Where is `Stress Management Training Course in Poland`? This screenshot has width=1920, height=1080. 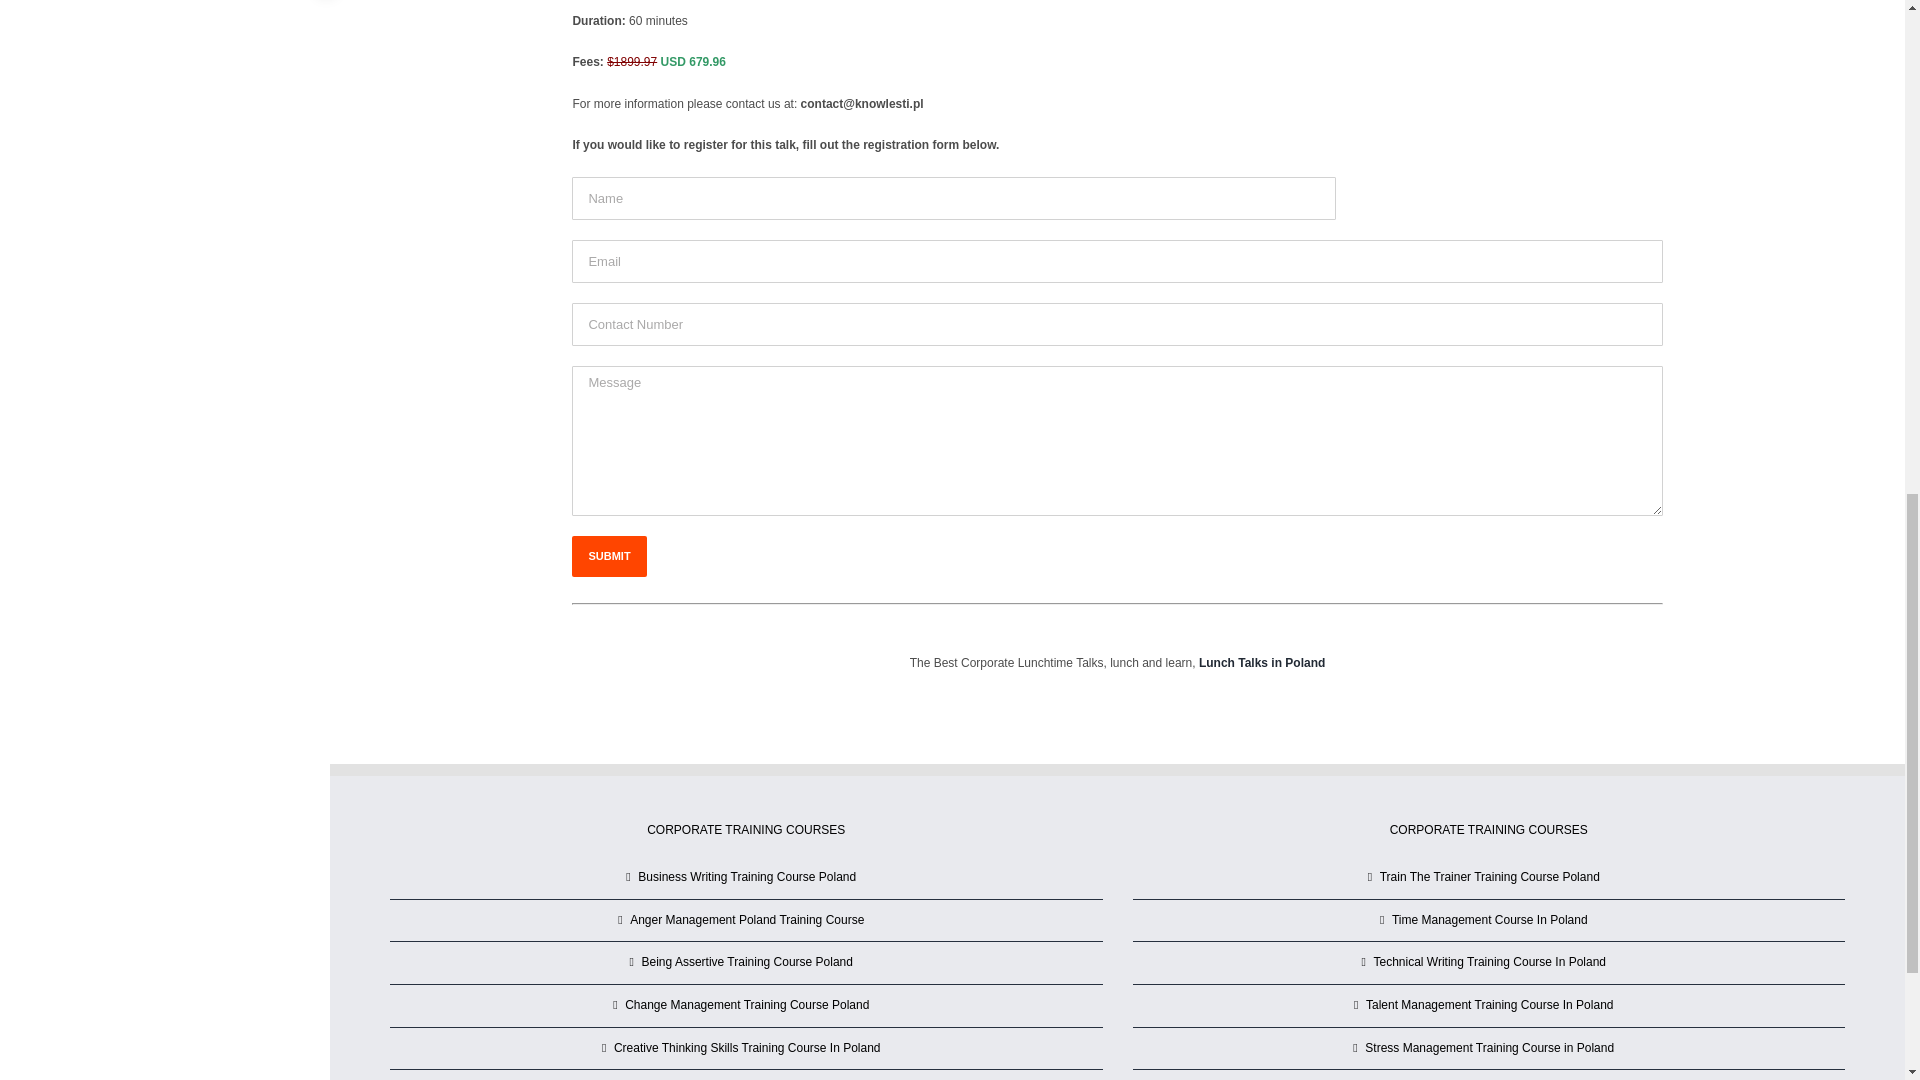
Stress Management Training Course in Poland is located at coordinates (1490, 1048).